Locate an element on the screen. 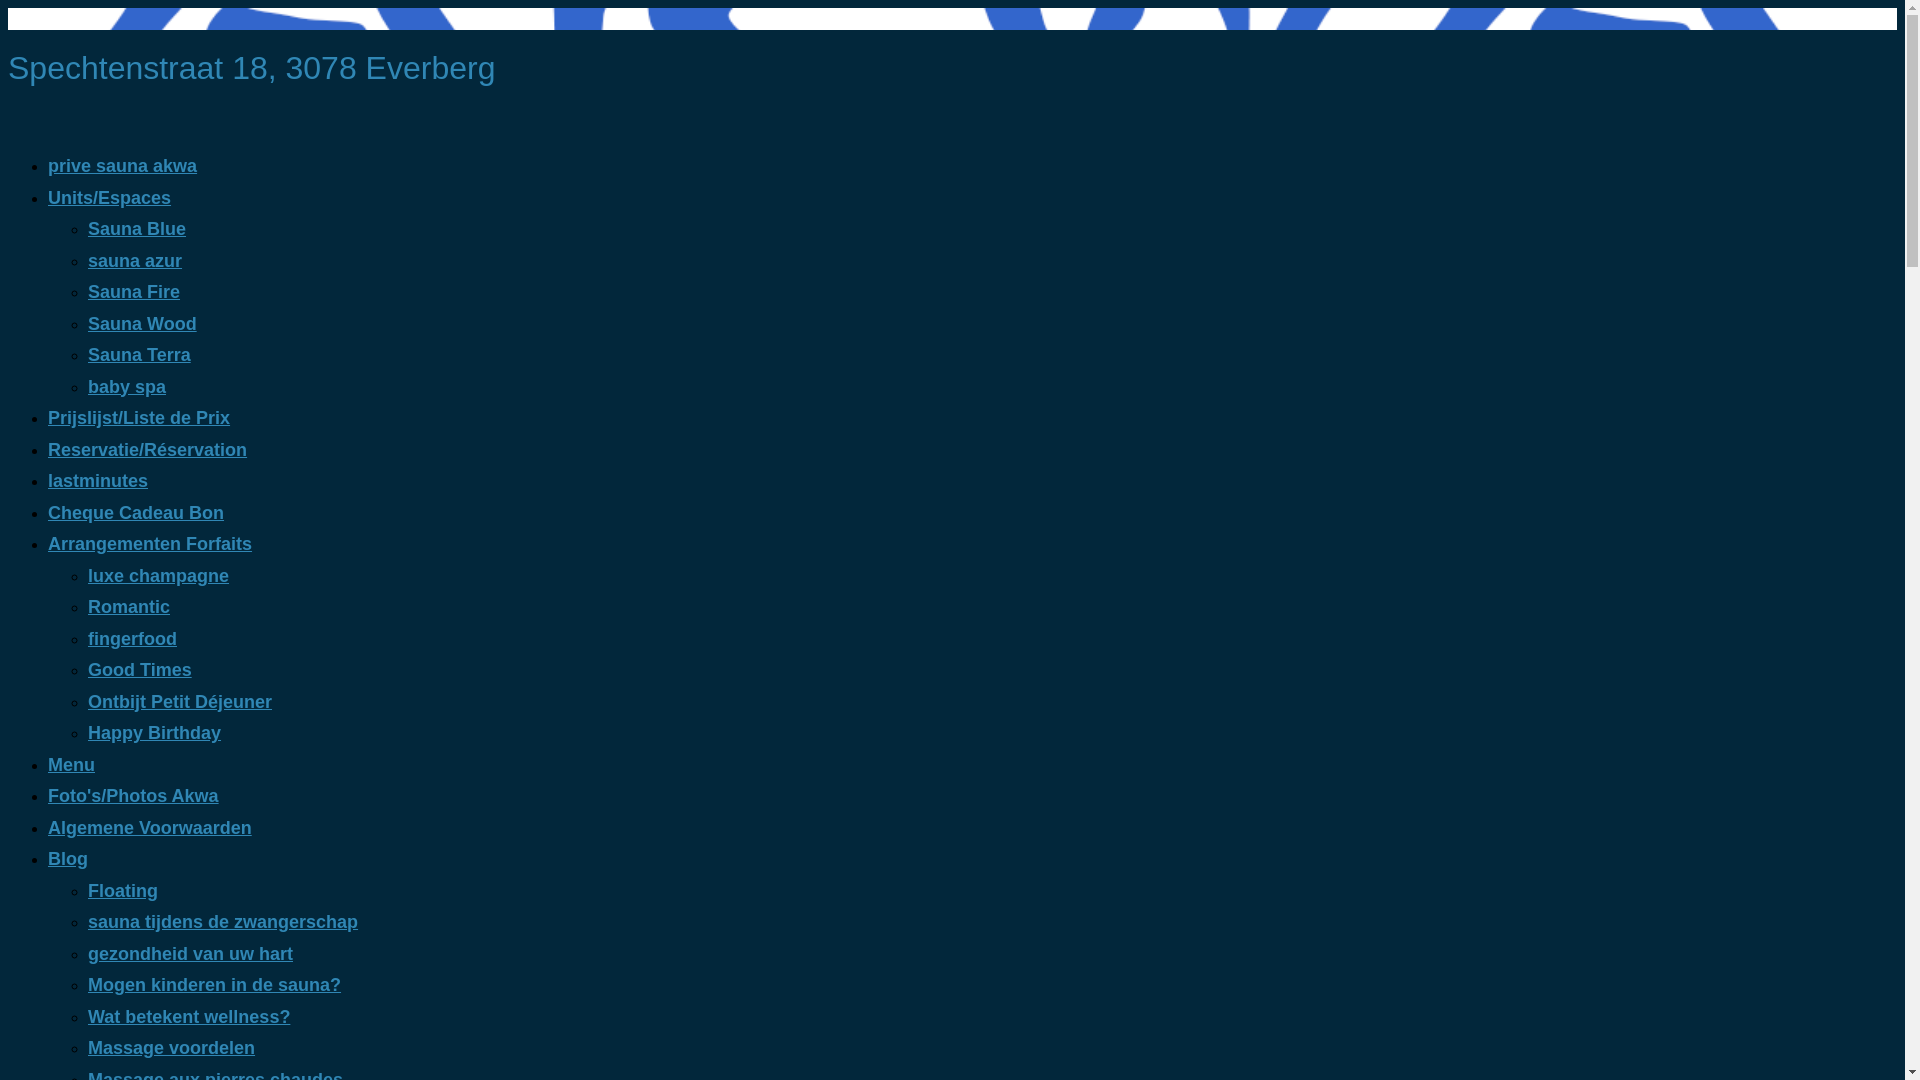 The width and height of the screenshot is (1920, 1080). Wat betekent wellness? is located at coordinates (189, 1017).